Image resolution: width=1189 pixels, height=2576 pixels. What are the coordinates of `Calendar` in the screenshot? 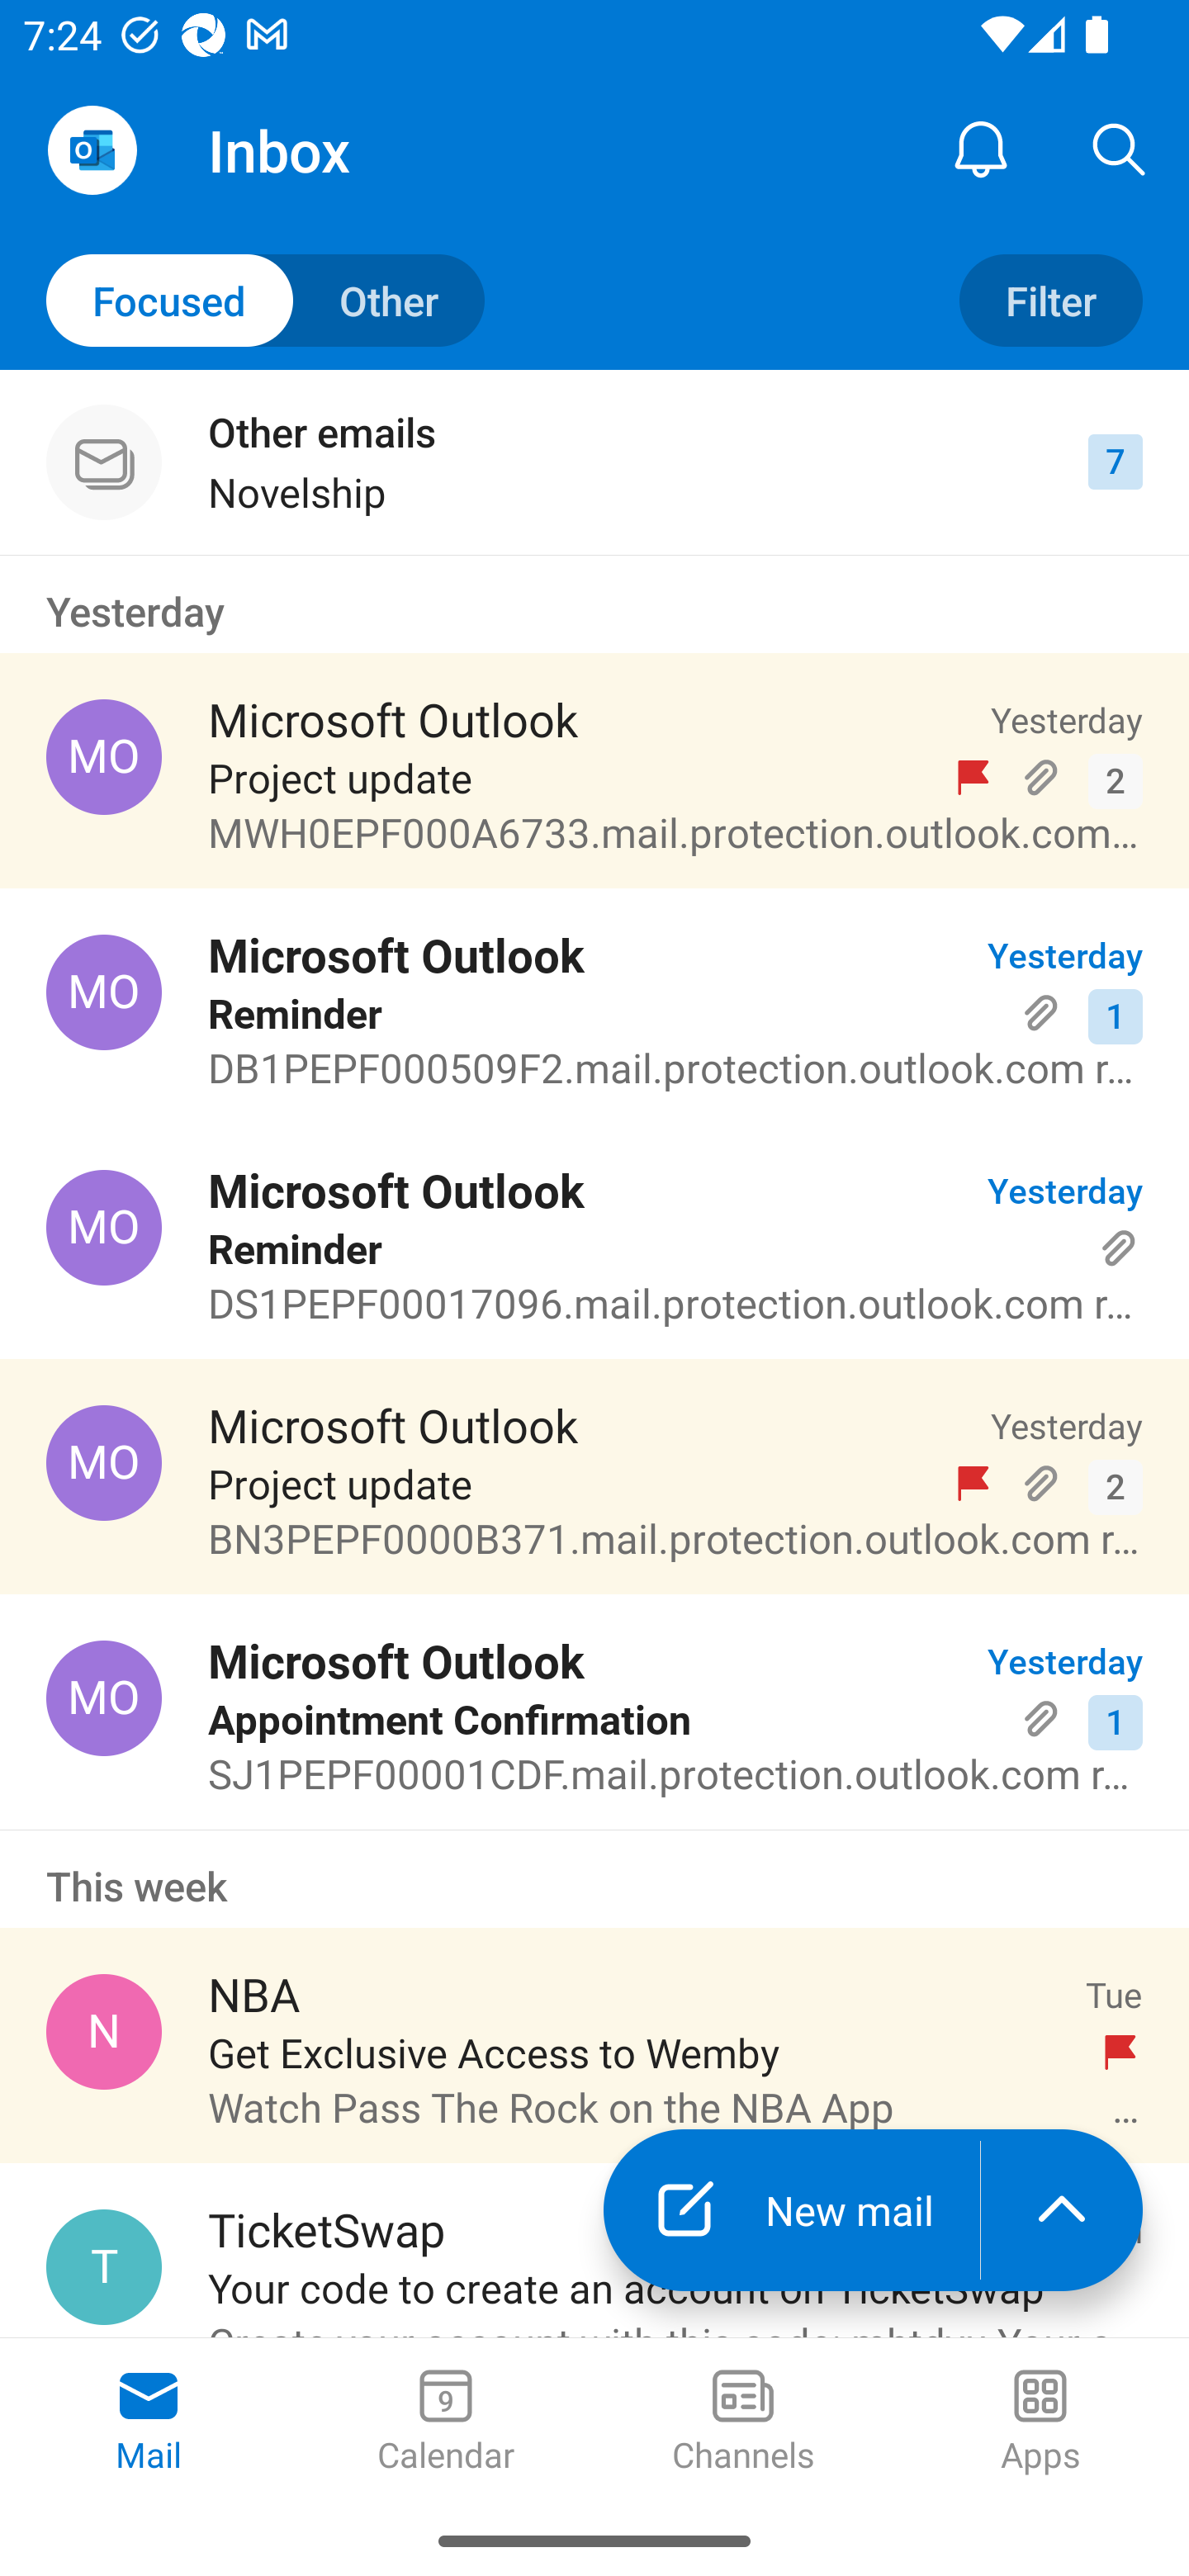 It's located at (446, 2422).